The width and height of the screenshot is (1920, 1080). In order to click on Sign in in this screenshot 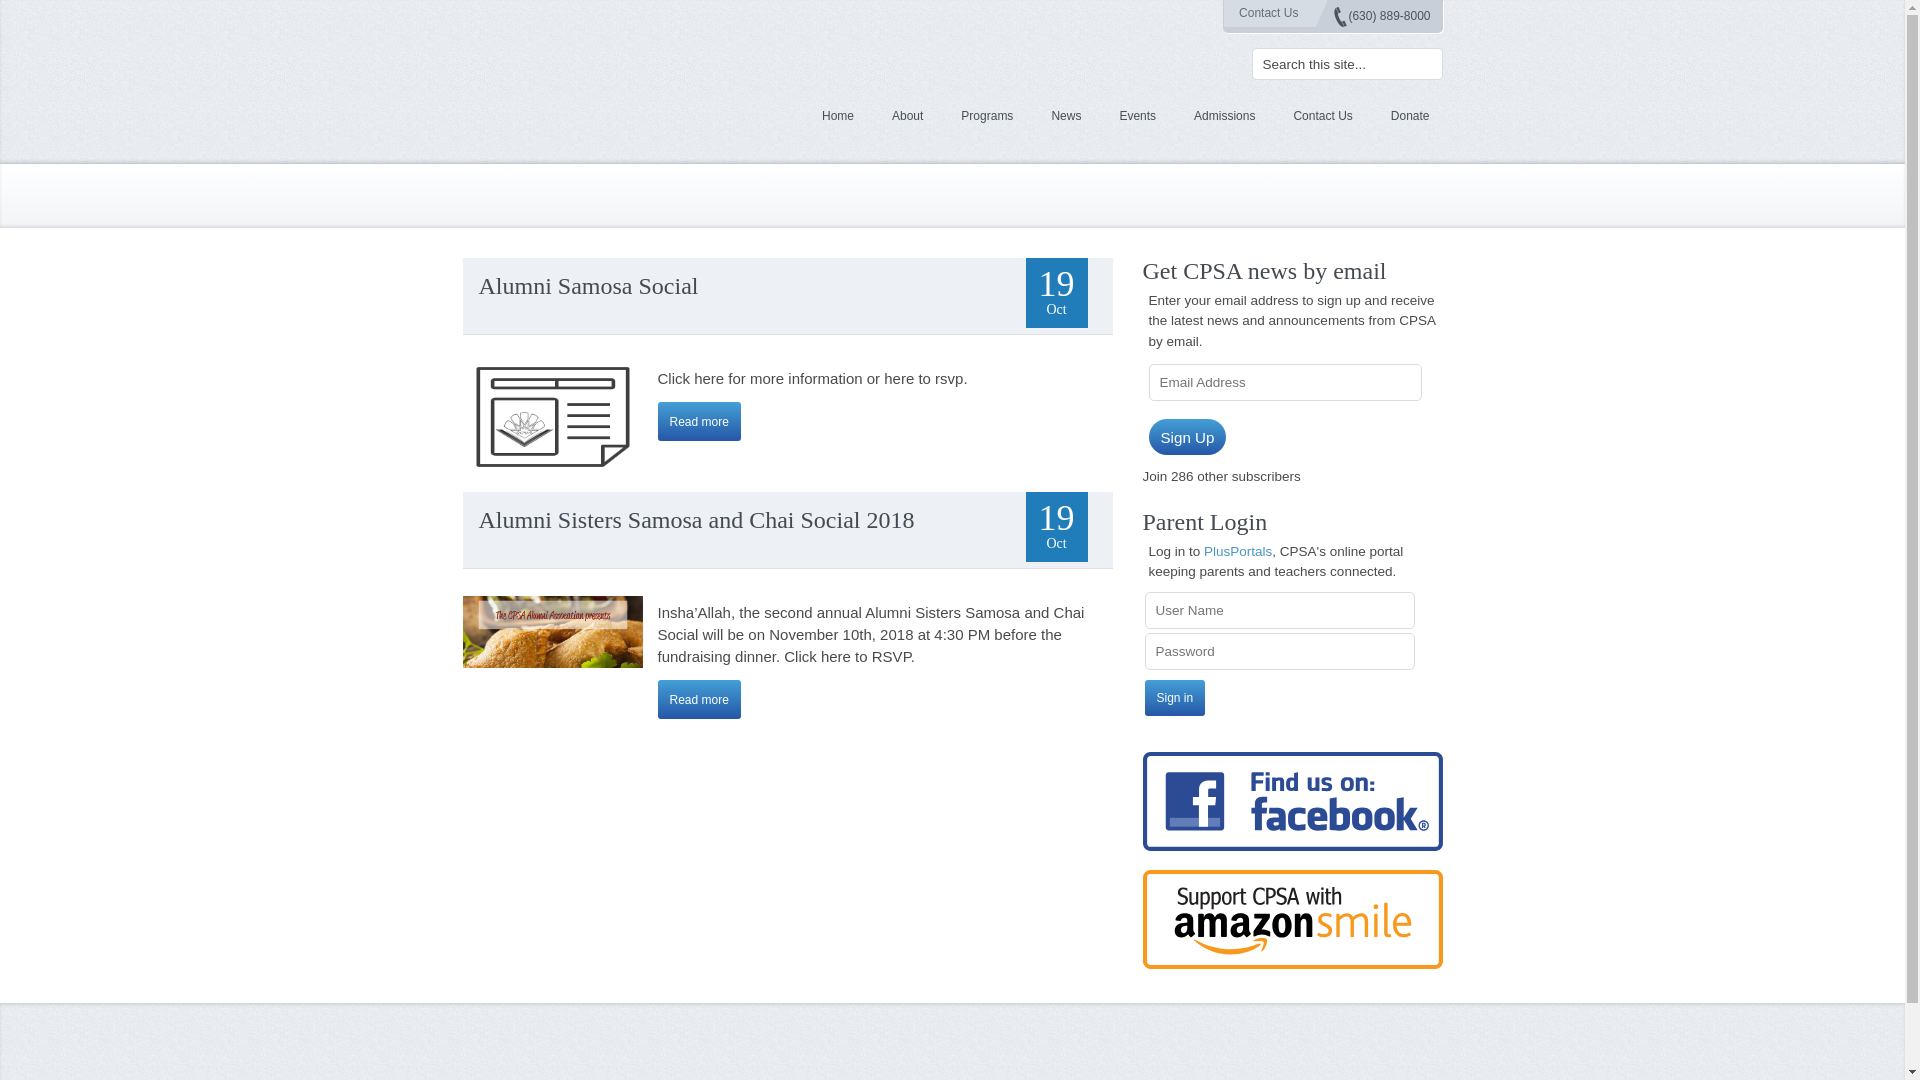, I will do `click(1174, 698)`.